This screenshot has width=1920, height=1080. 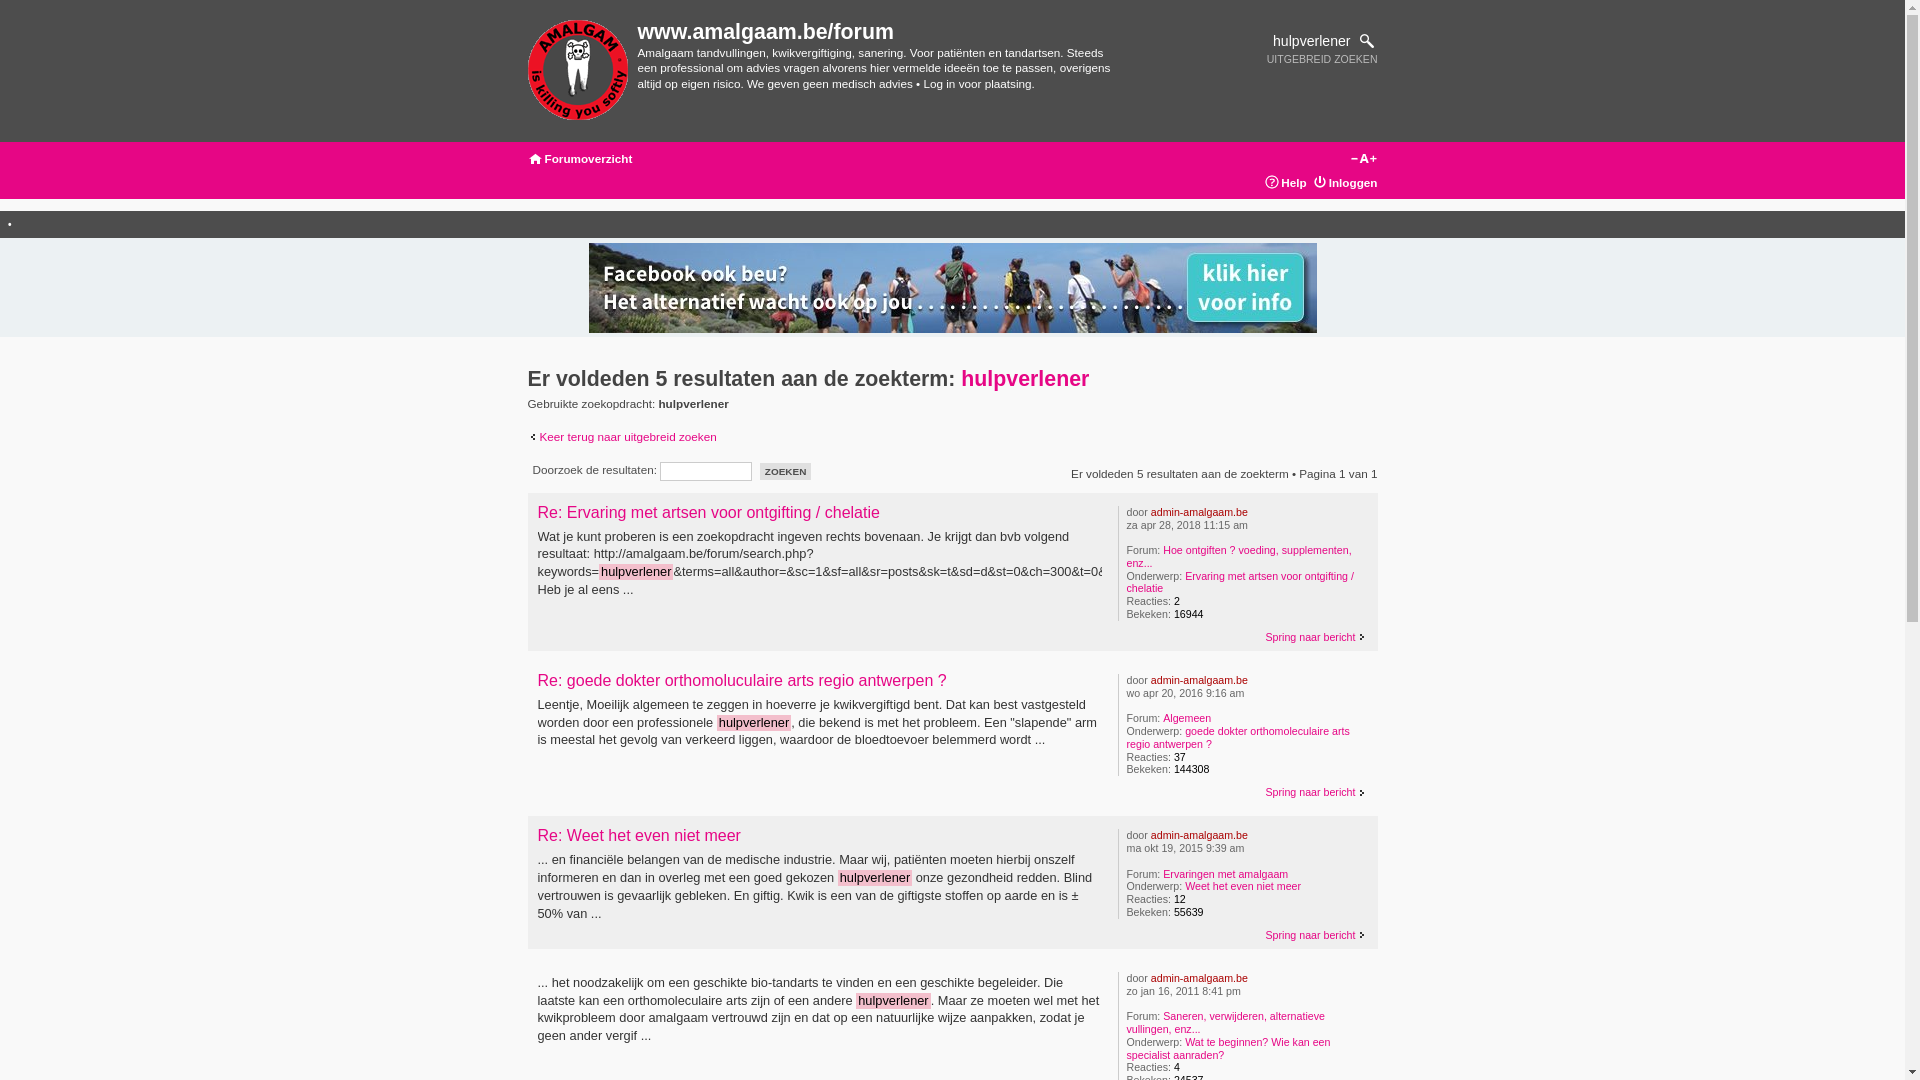 What do you see at coordinates (1316, 637) in the screenshot?
I see `Spring naar bericht` at bounding box center [1316, 637].